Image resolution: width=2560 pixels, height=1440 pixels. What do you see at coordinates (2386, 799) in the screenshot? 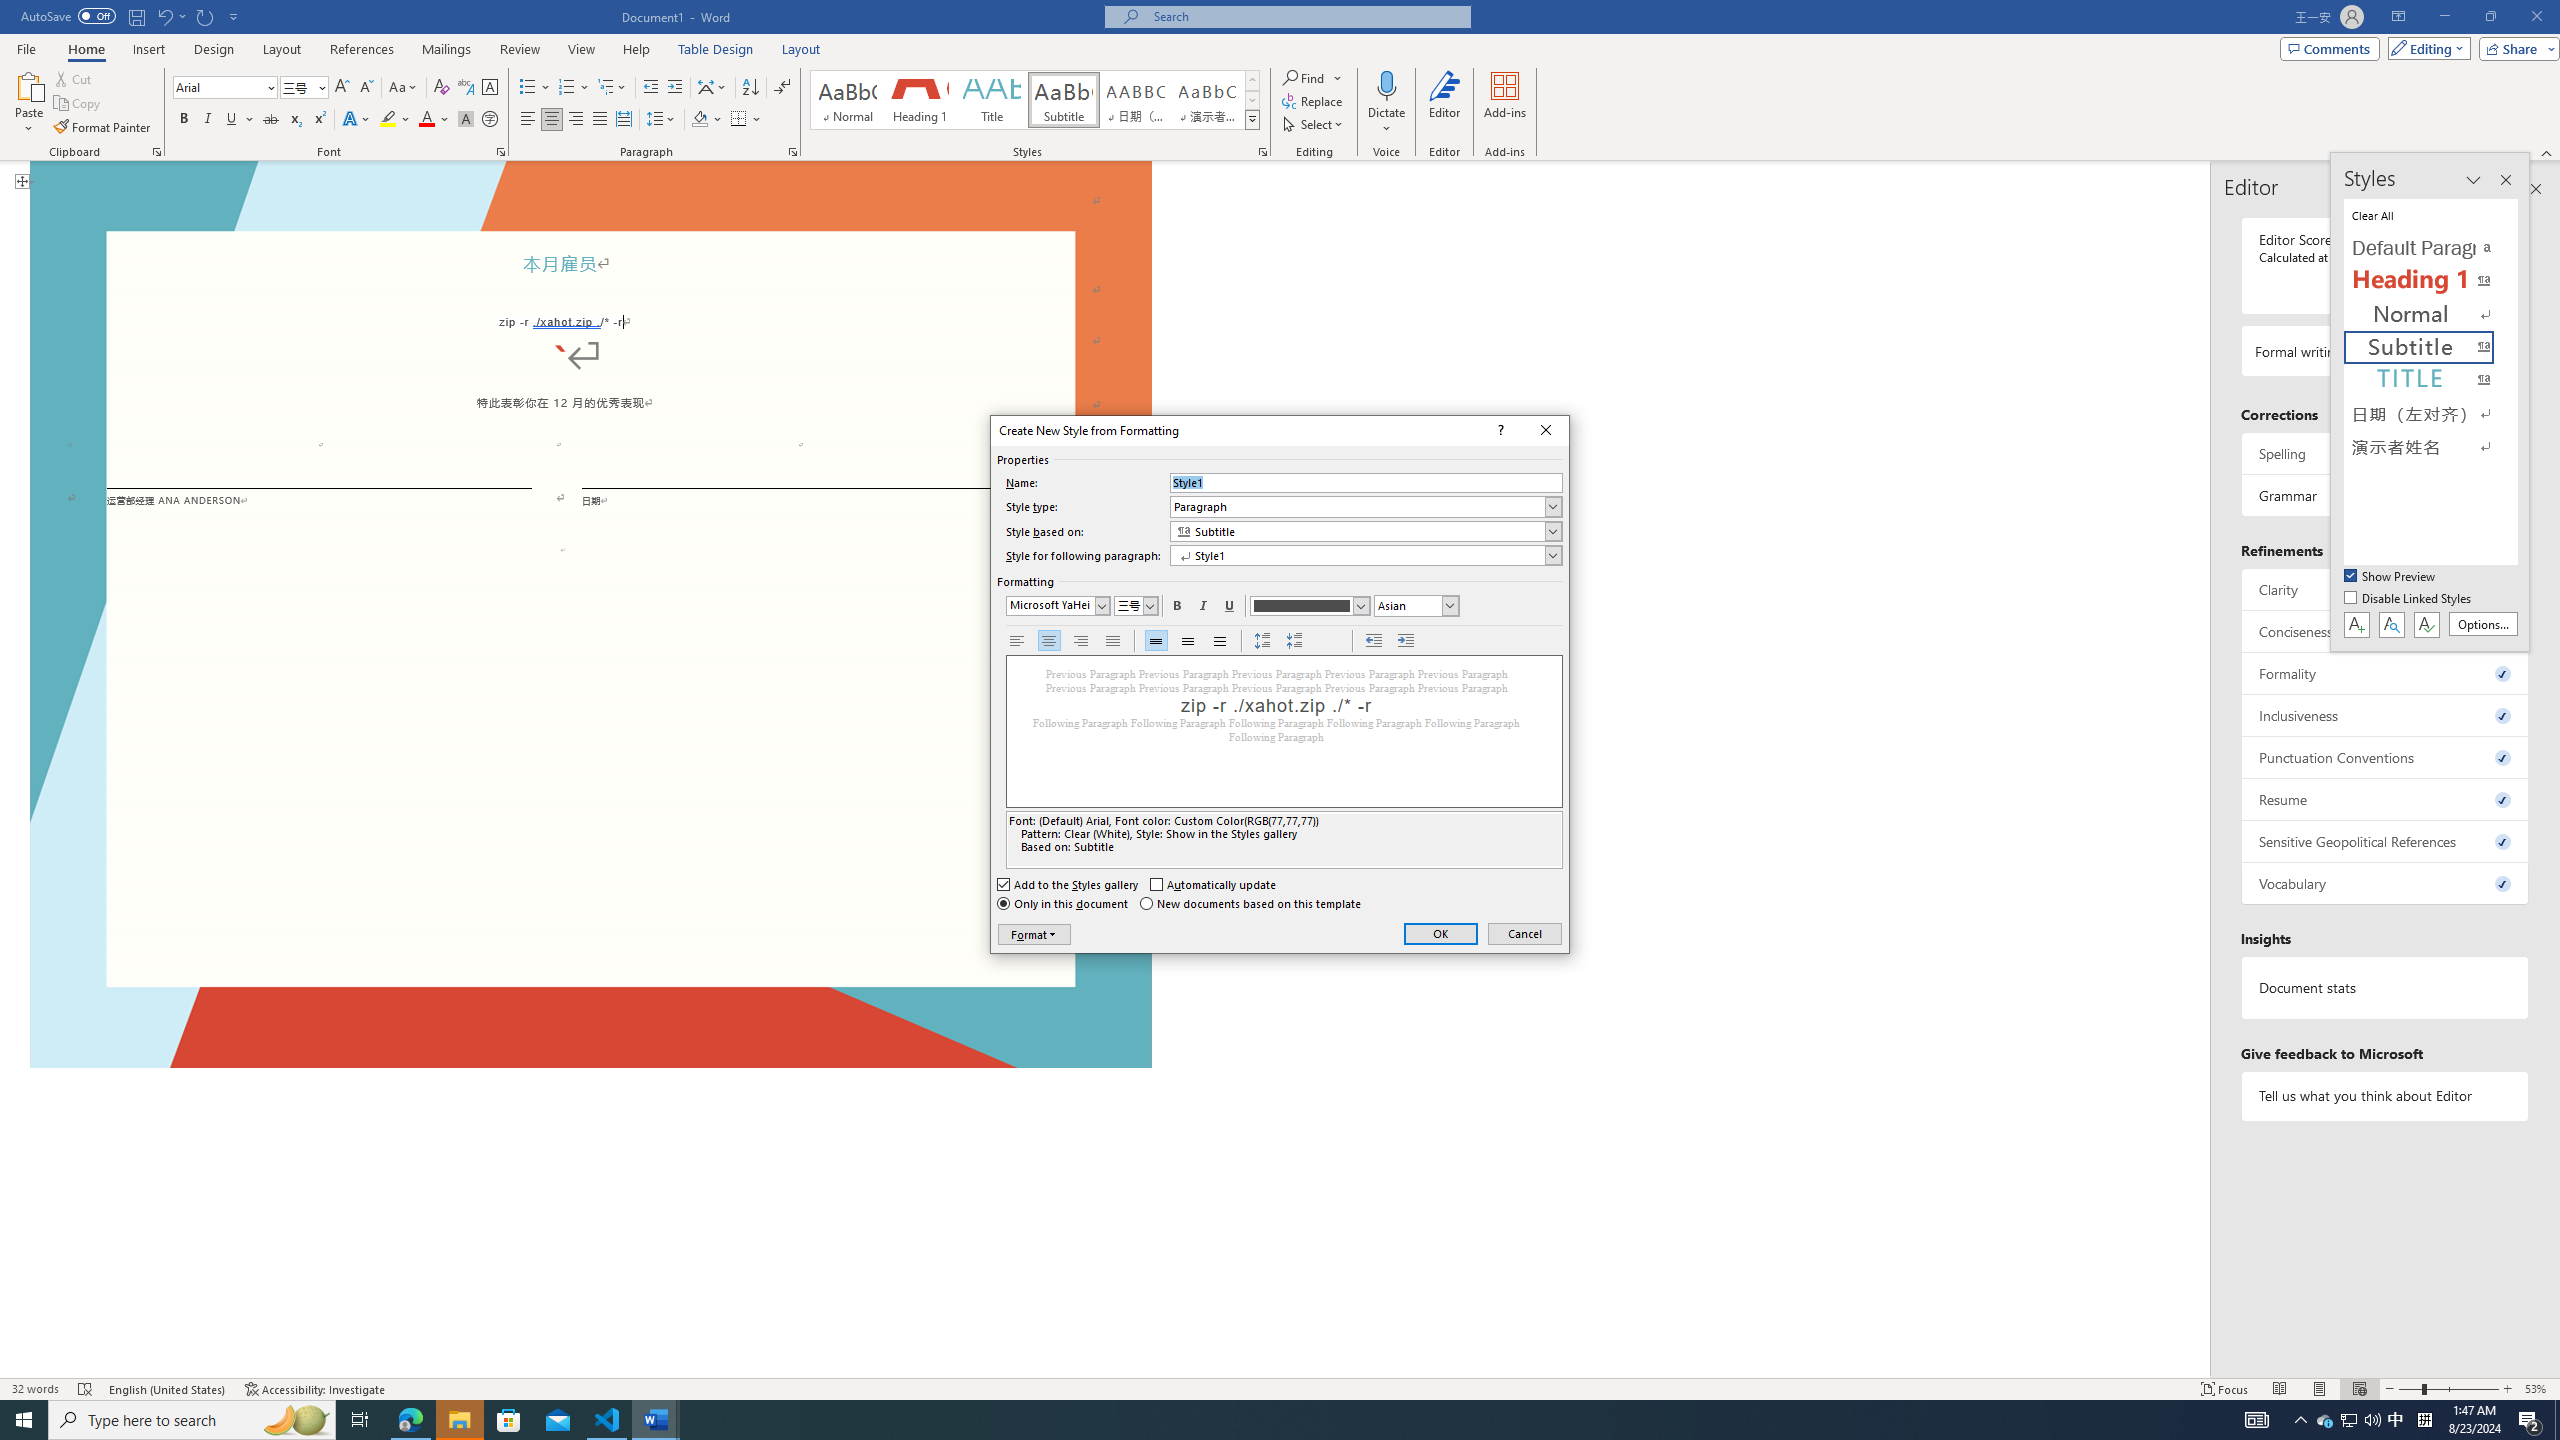
I see `Resume, 0 issues. Press space or enter to review items.` at bounding box center [2386, 799].